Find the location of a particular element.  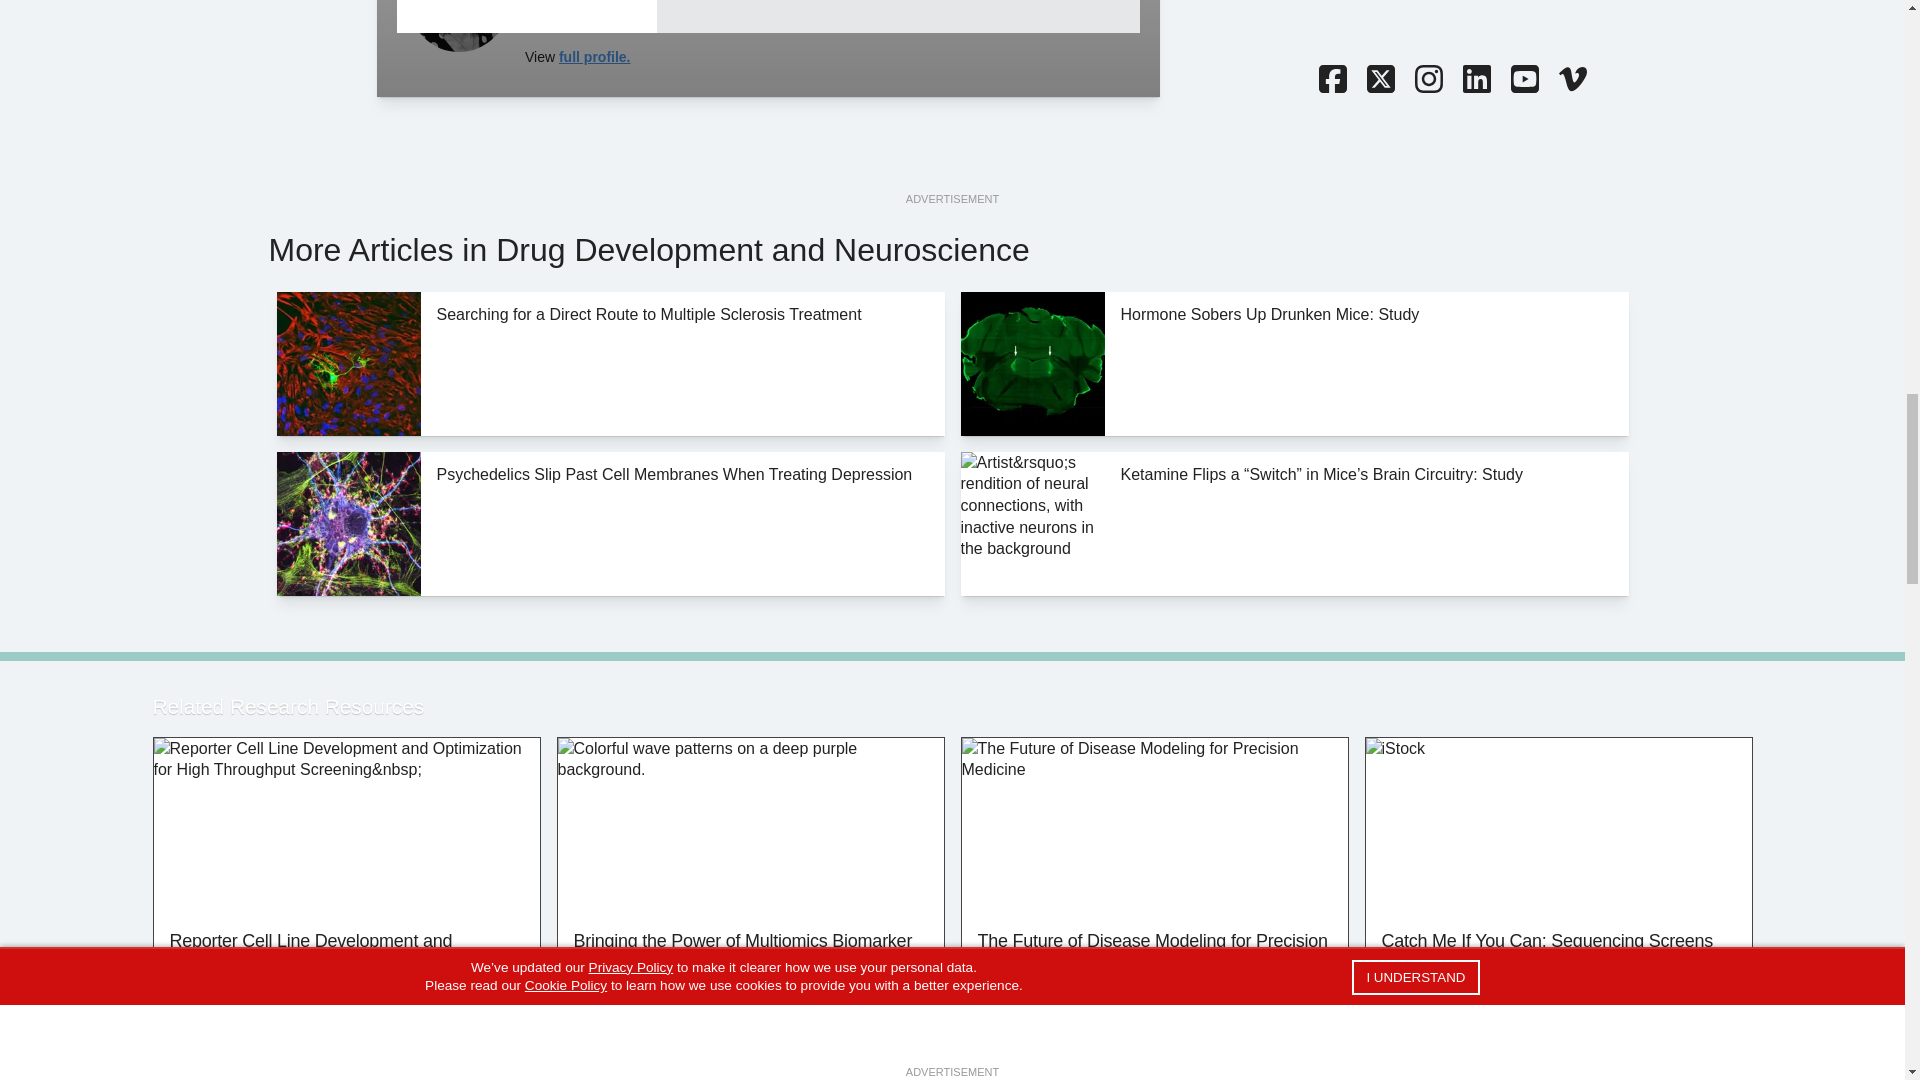

Instagram is located at coordinates (1427, 80).